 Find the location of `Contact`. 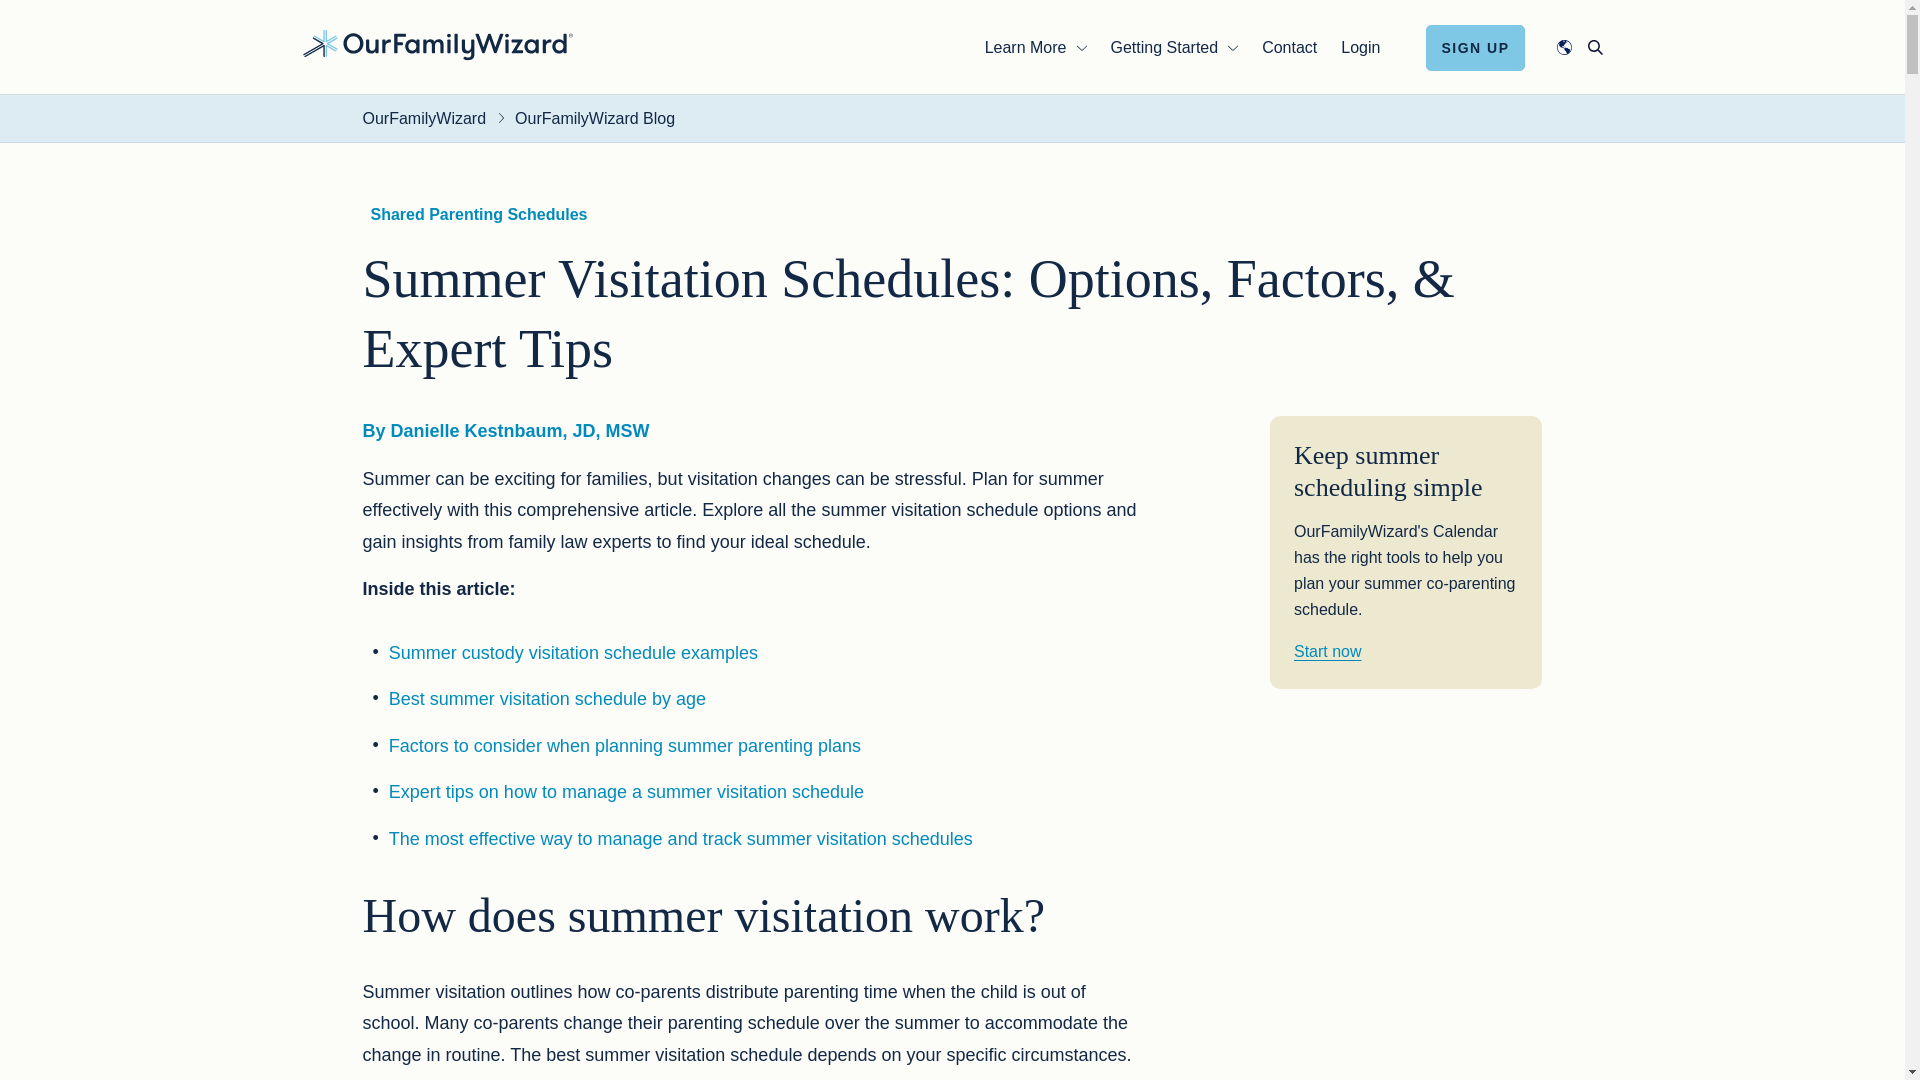

Contact is located at coordinates (1289, 46).